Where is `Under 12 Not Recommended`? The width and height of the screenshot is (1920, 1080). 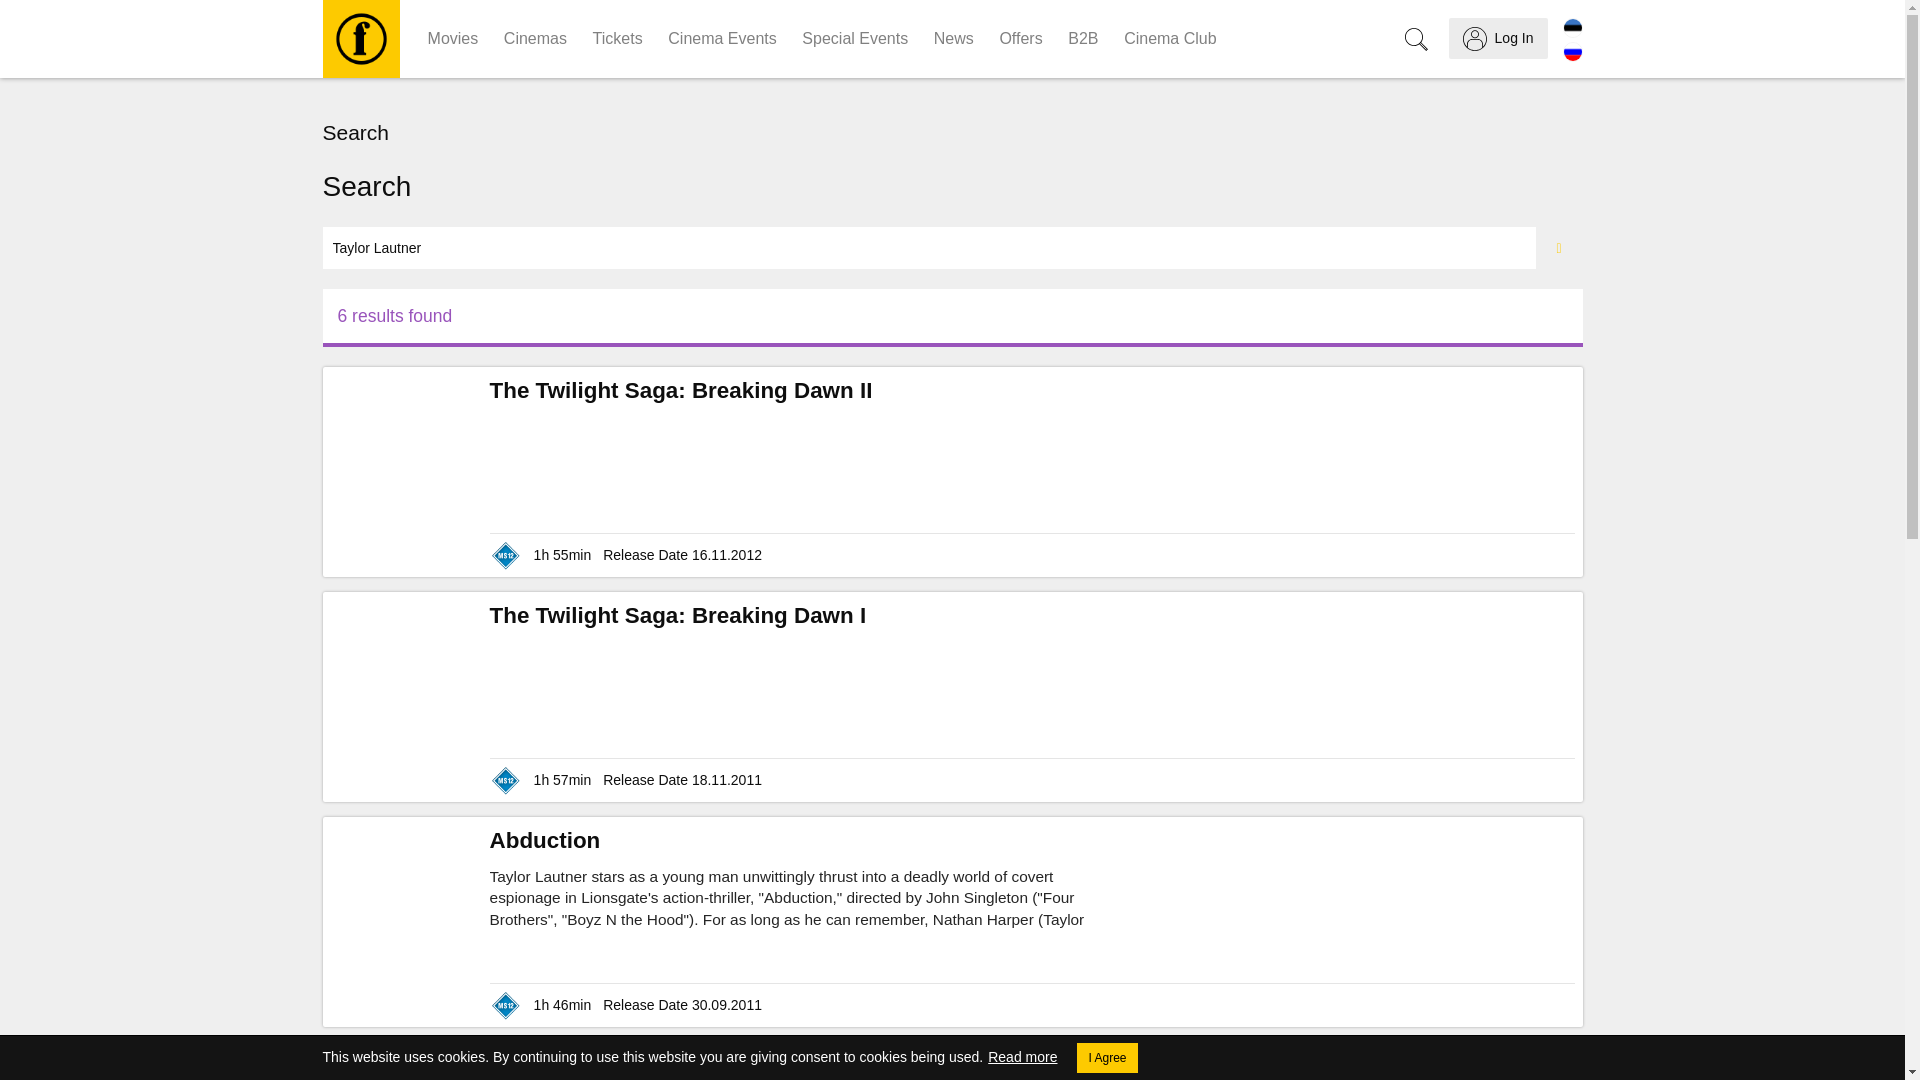 Under 12 Not Recommended is located at coordinates (506, 1006).